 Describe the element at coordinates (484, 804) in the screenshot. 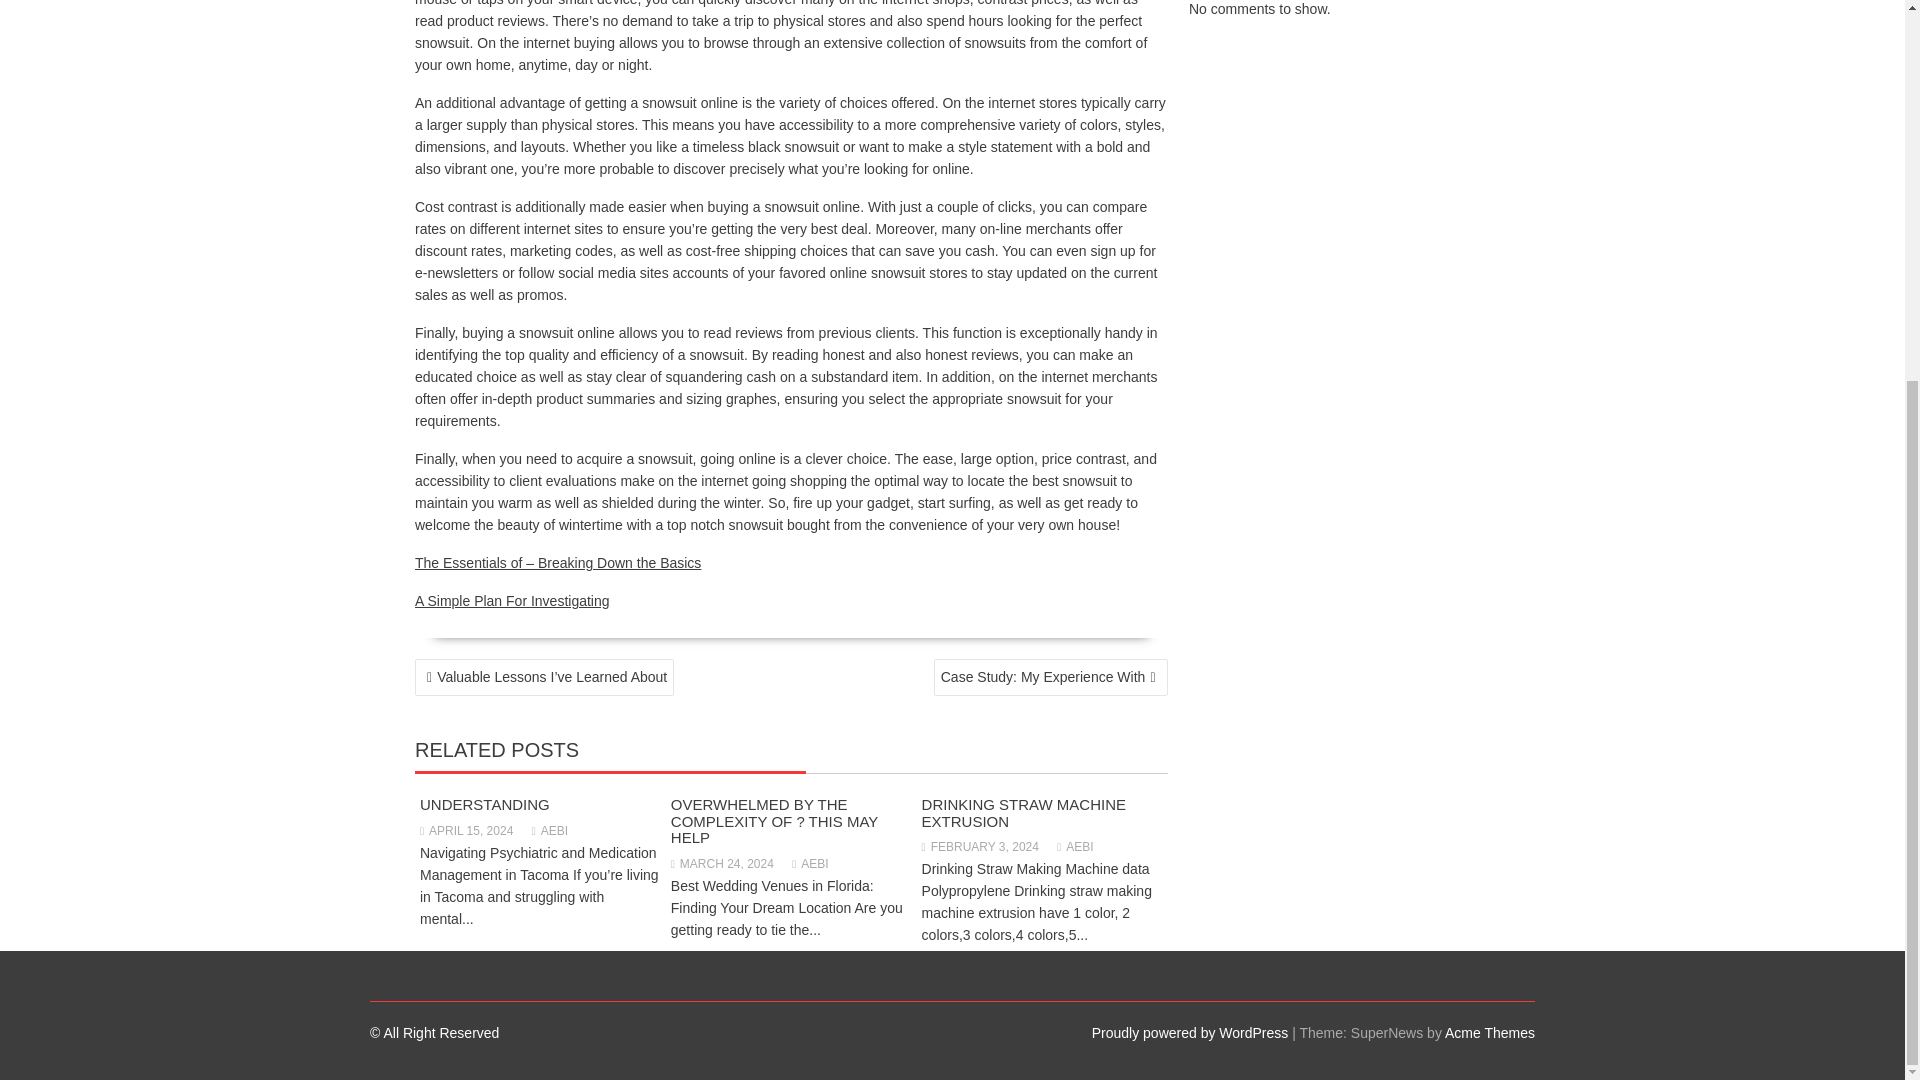

I see `UNDERSTANDING` at that location.